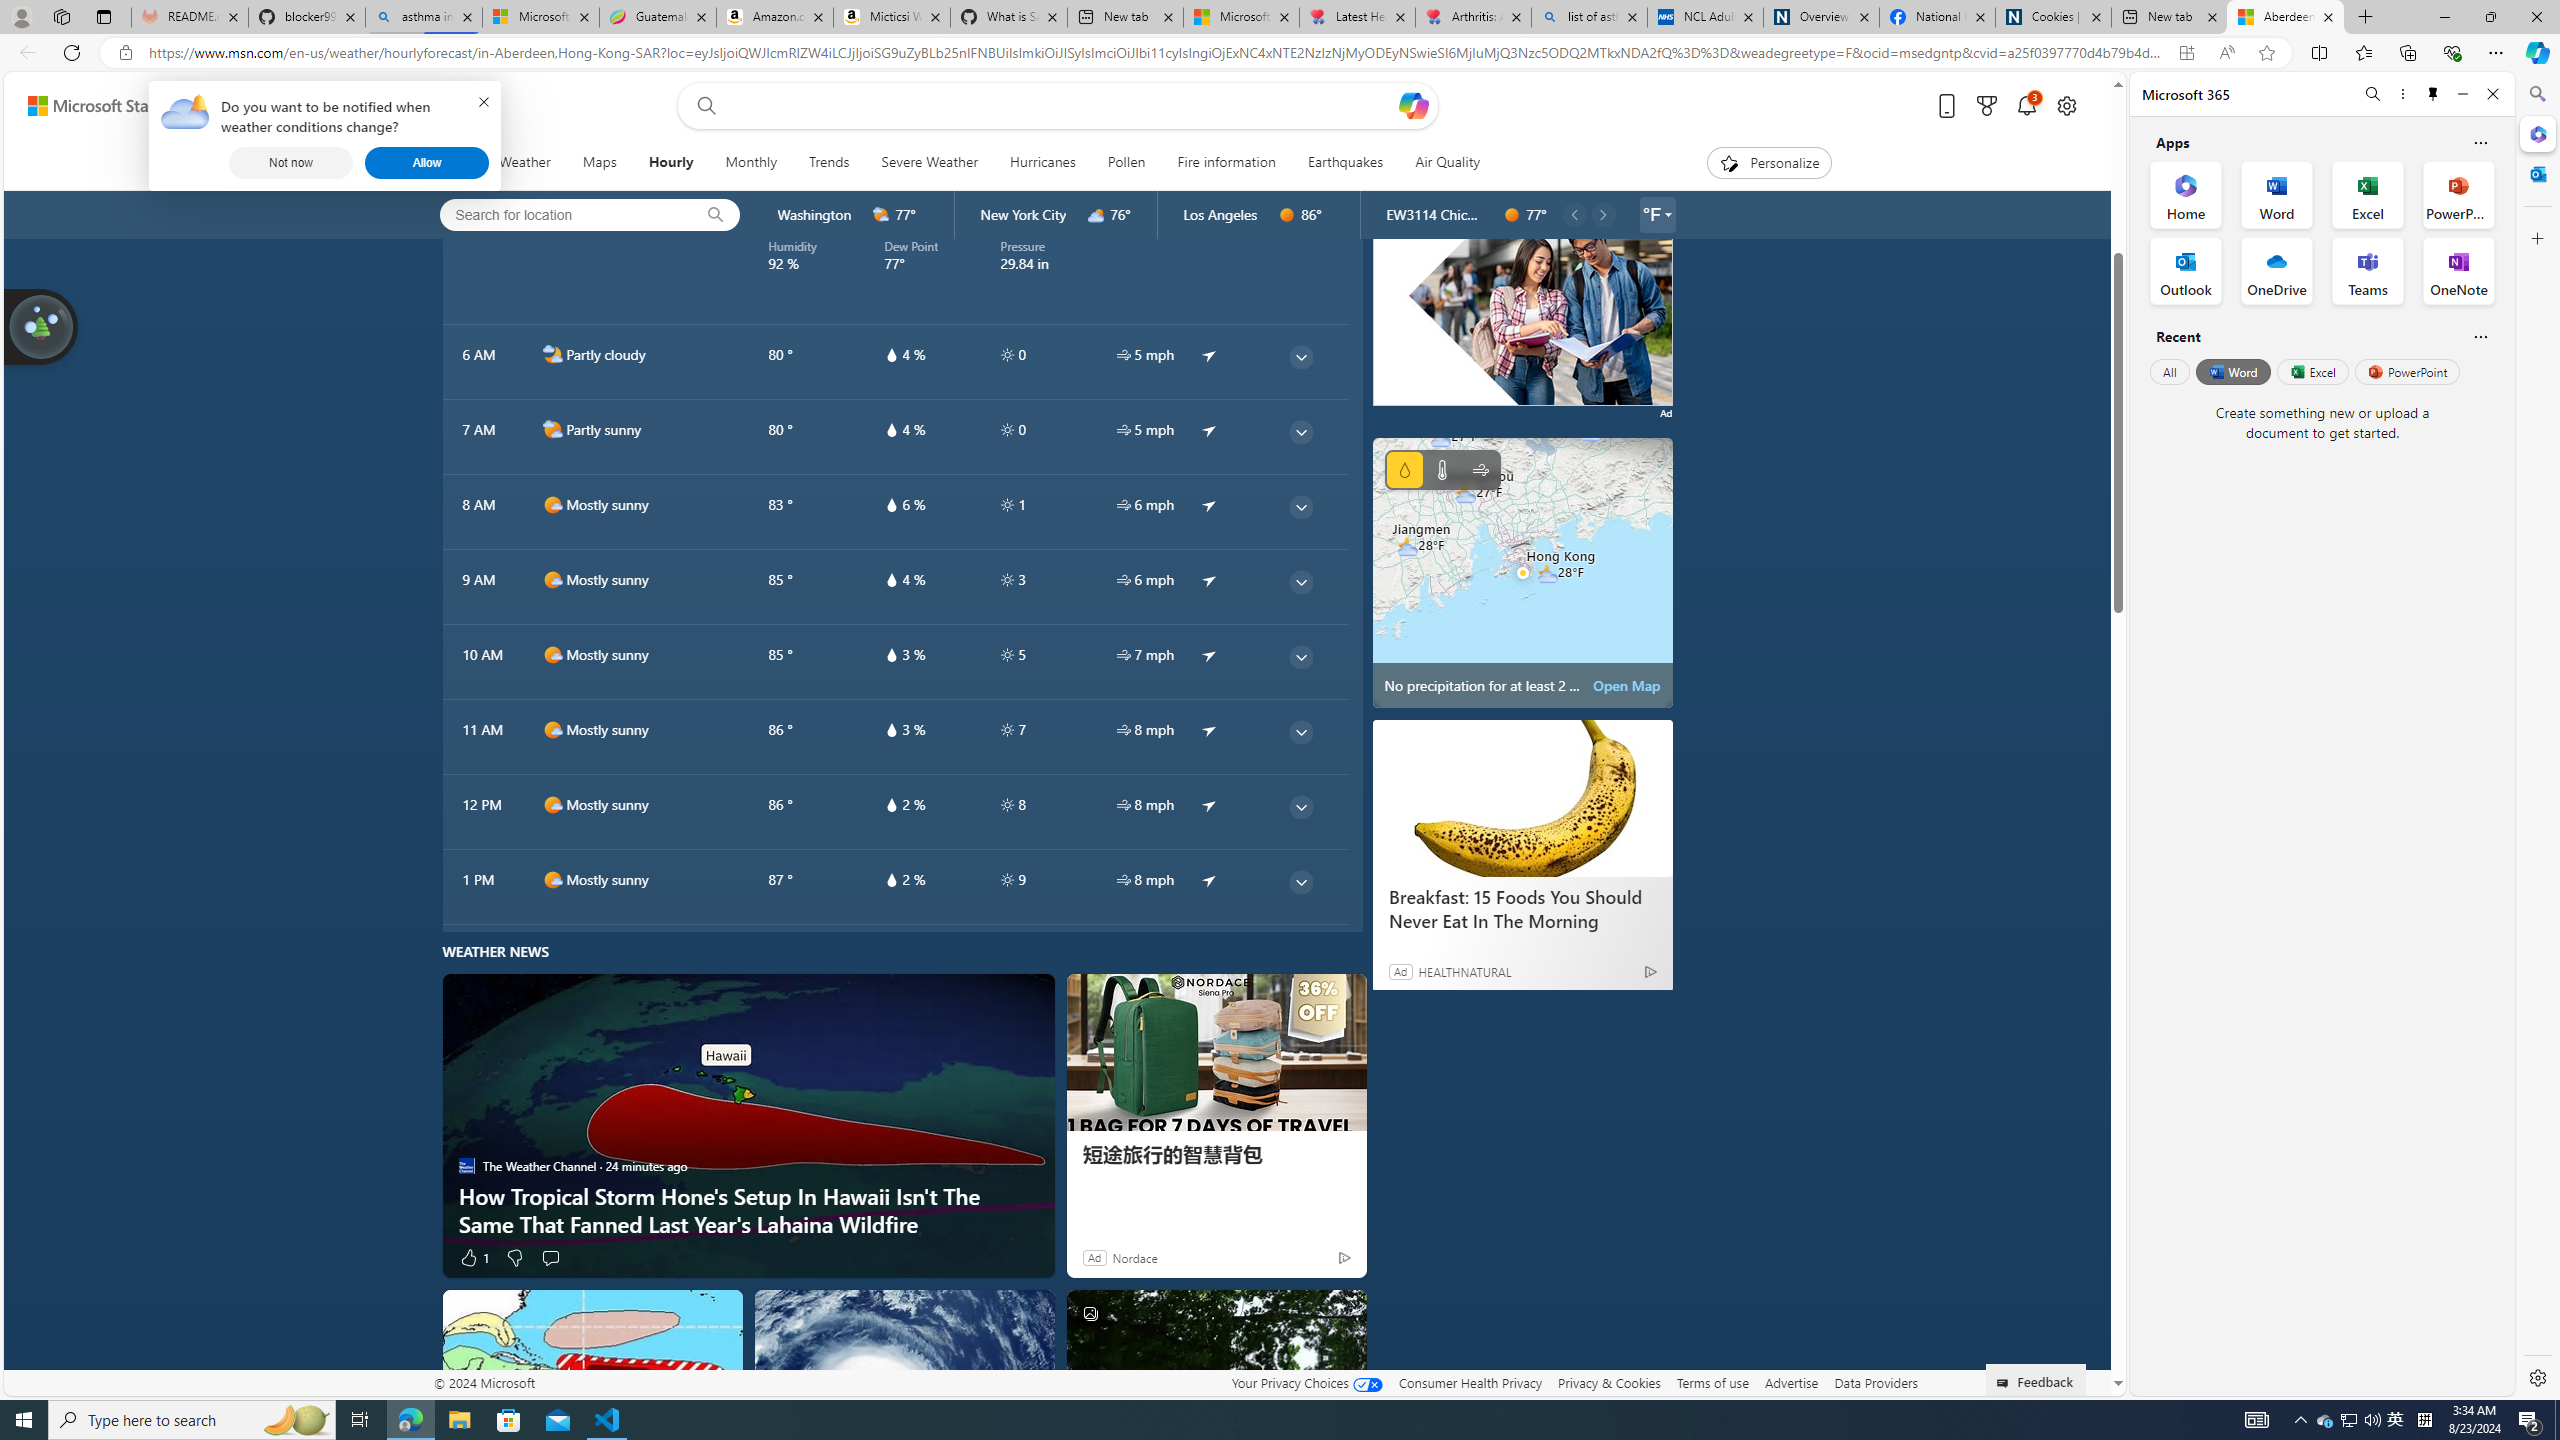 Image resolution: width=2560 pixels, height=1440 pixels. I want to click on common/arrow, so click(1210, 879).